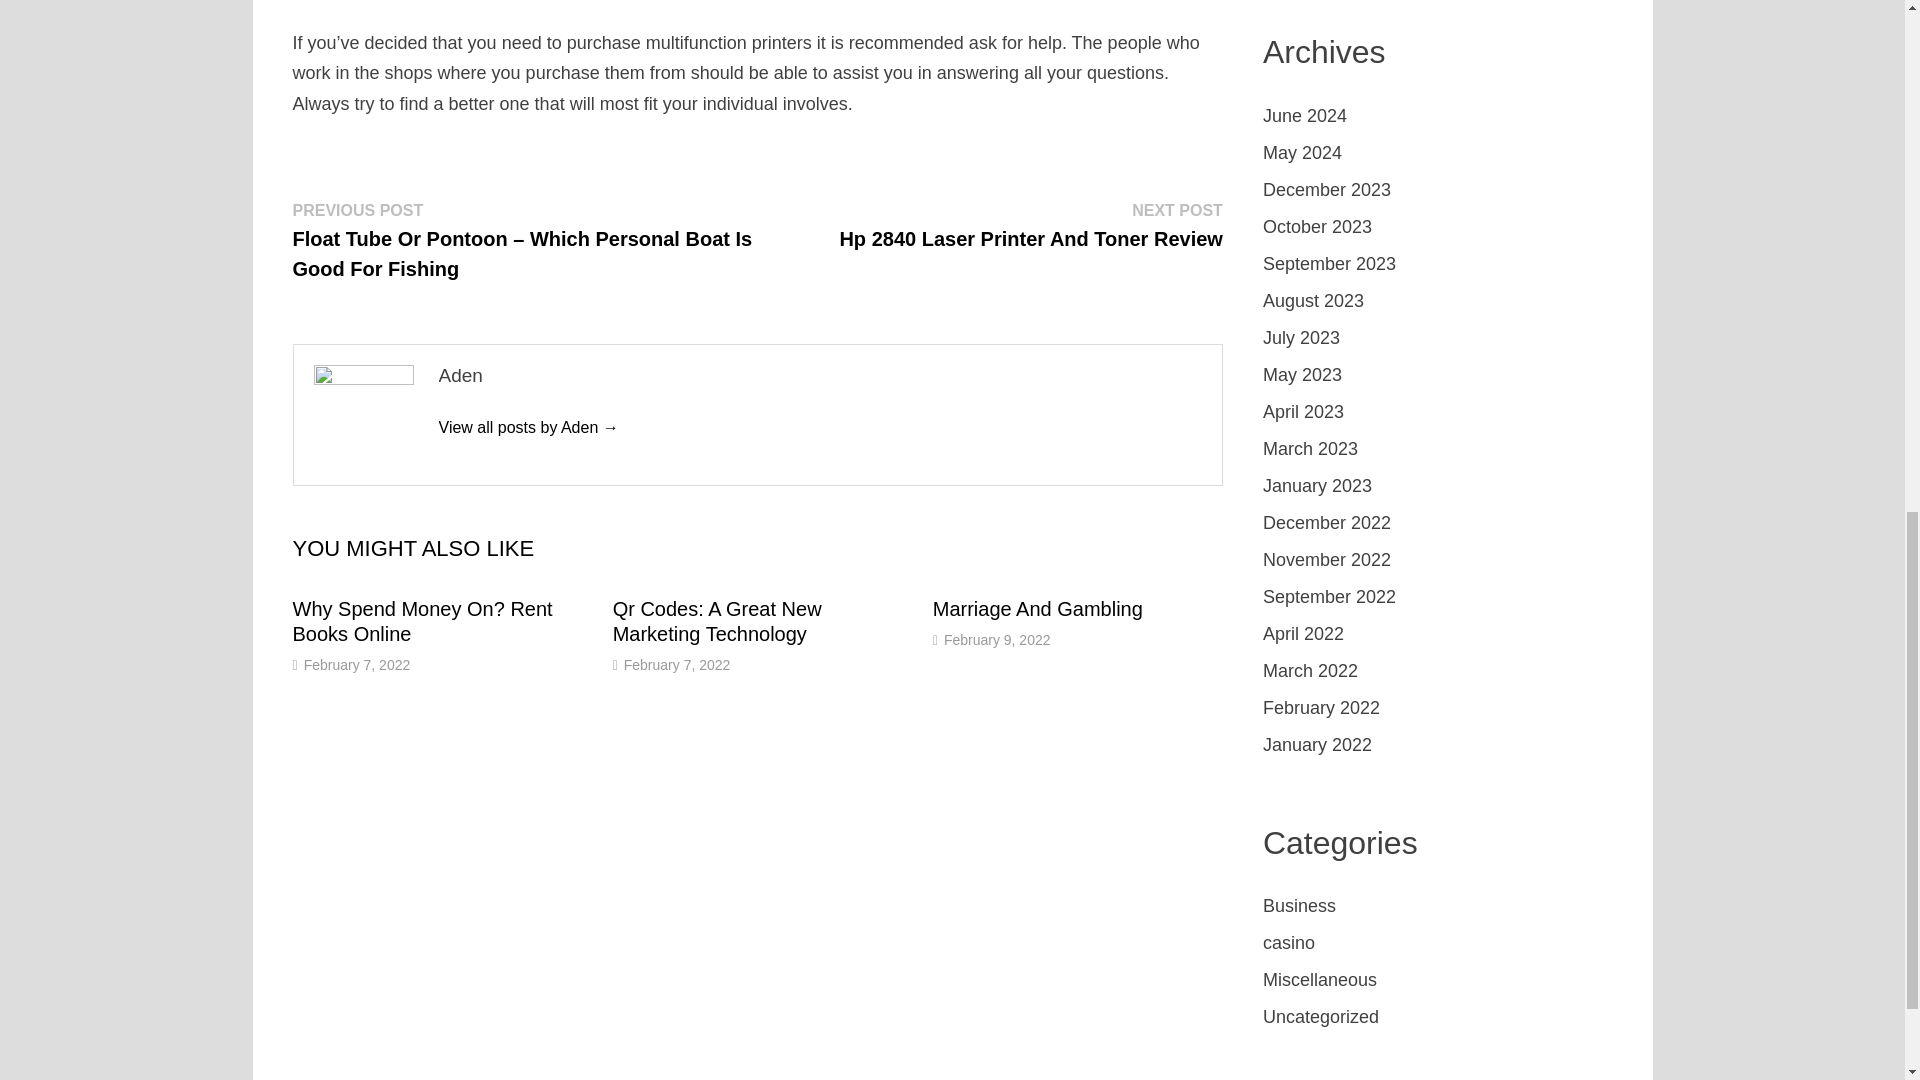  I want to click on September 2023, so click(1329, 264).